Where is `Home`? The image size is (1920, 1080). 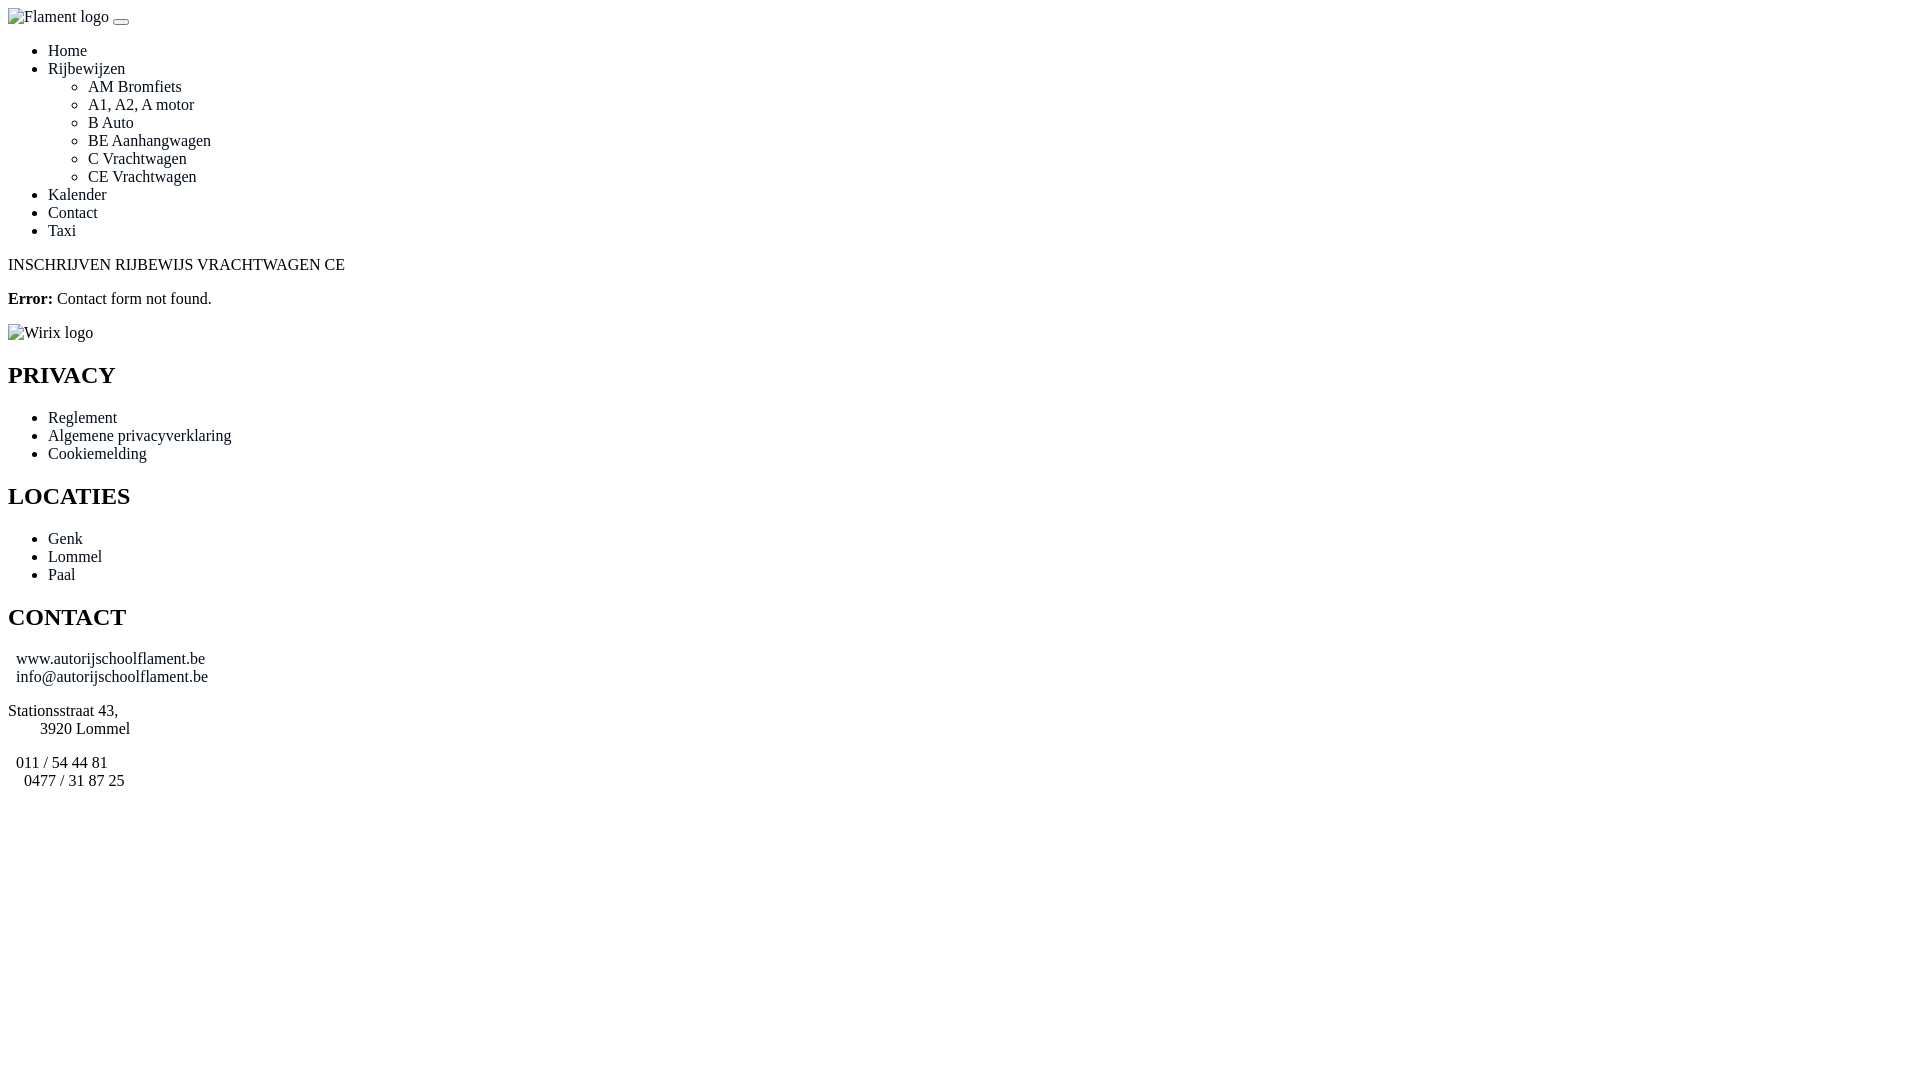 Home is located at coordinates (68, 50).